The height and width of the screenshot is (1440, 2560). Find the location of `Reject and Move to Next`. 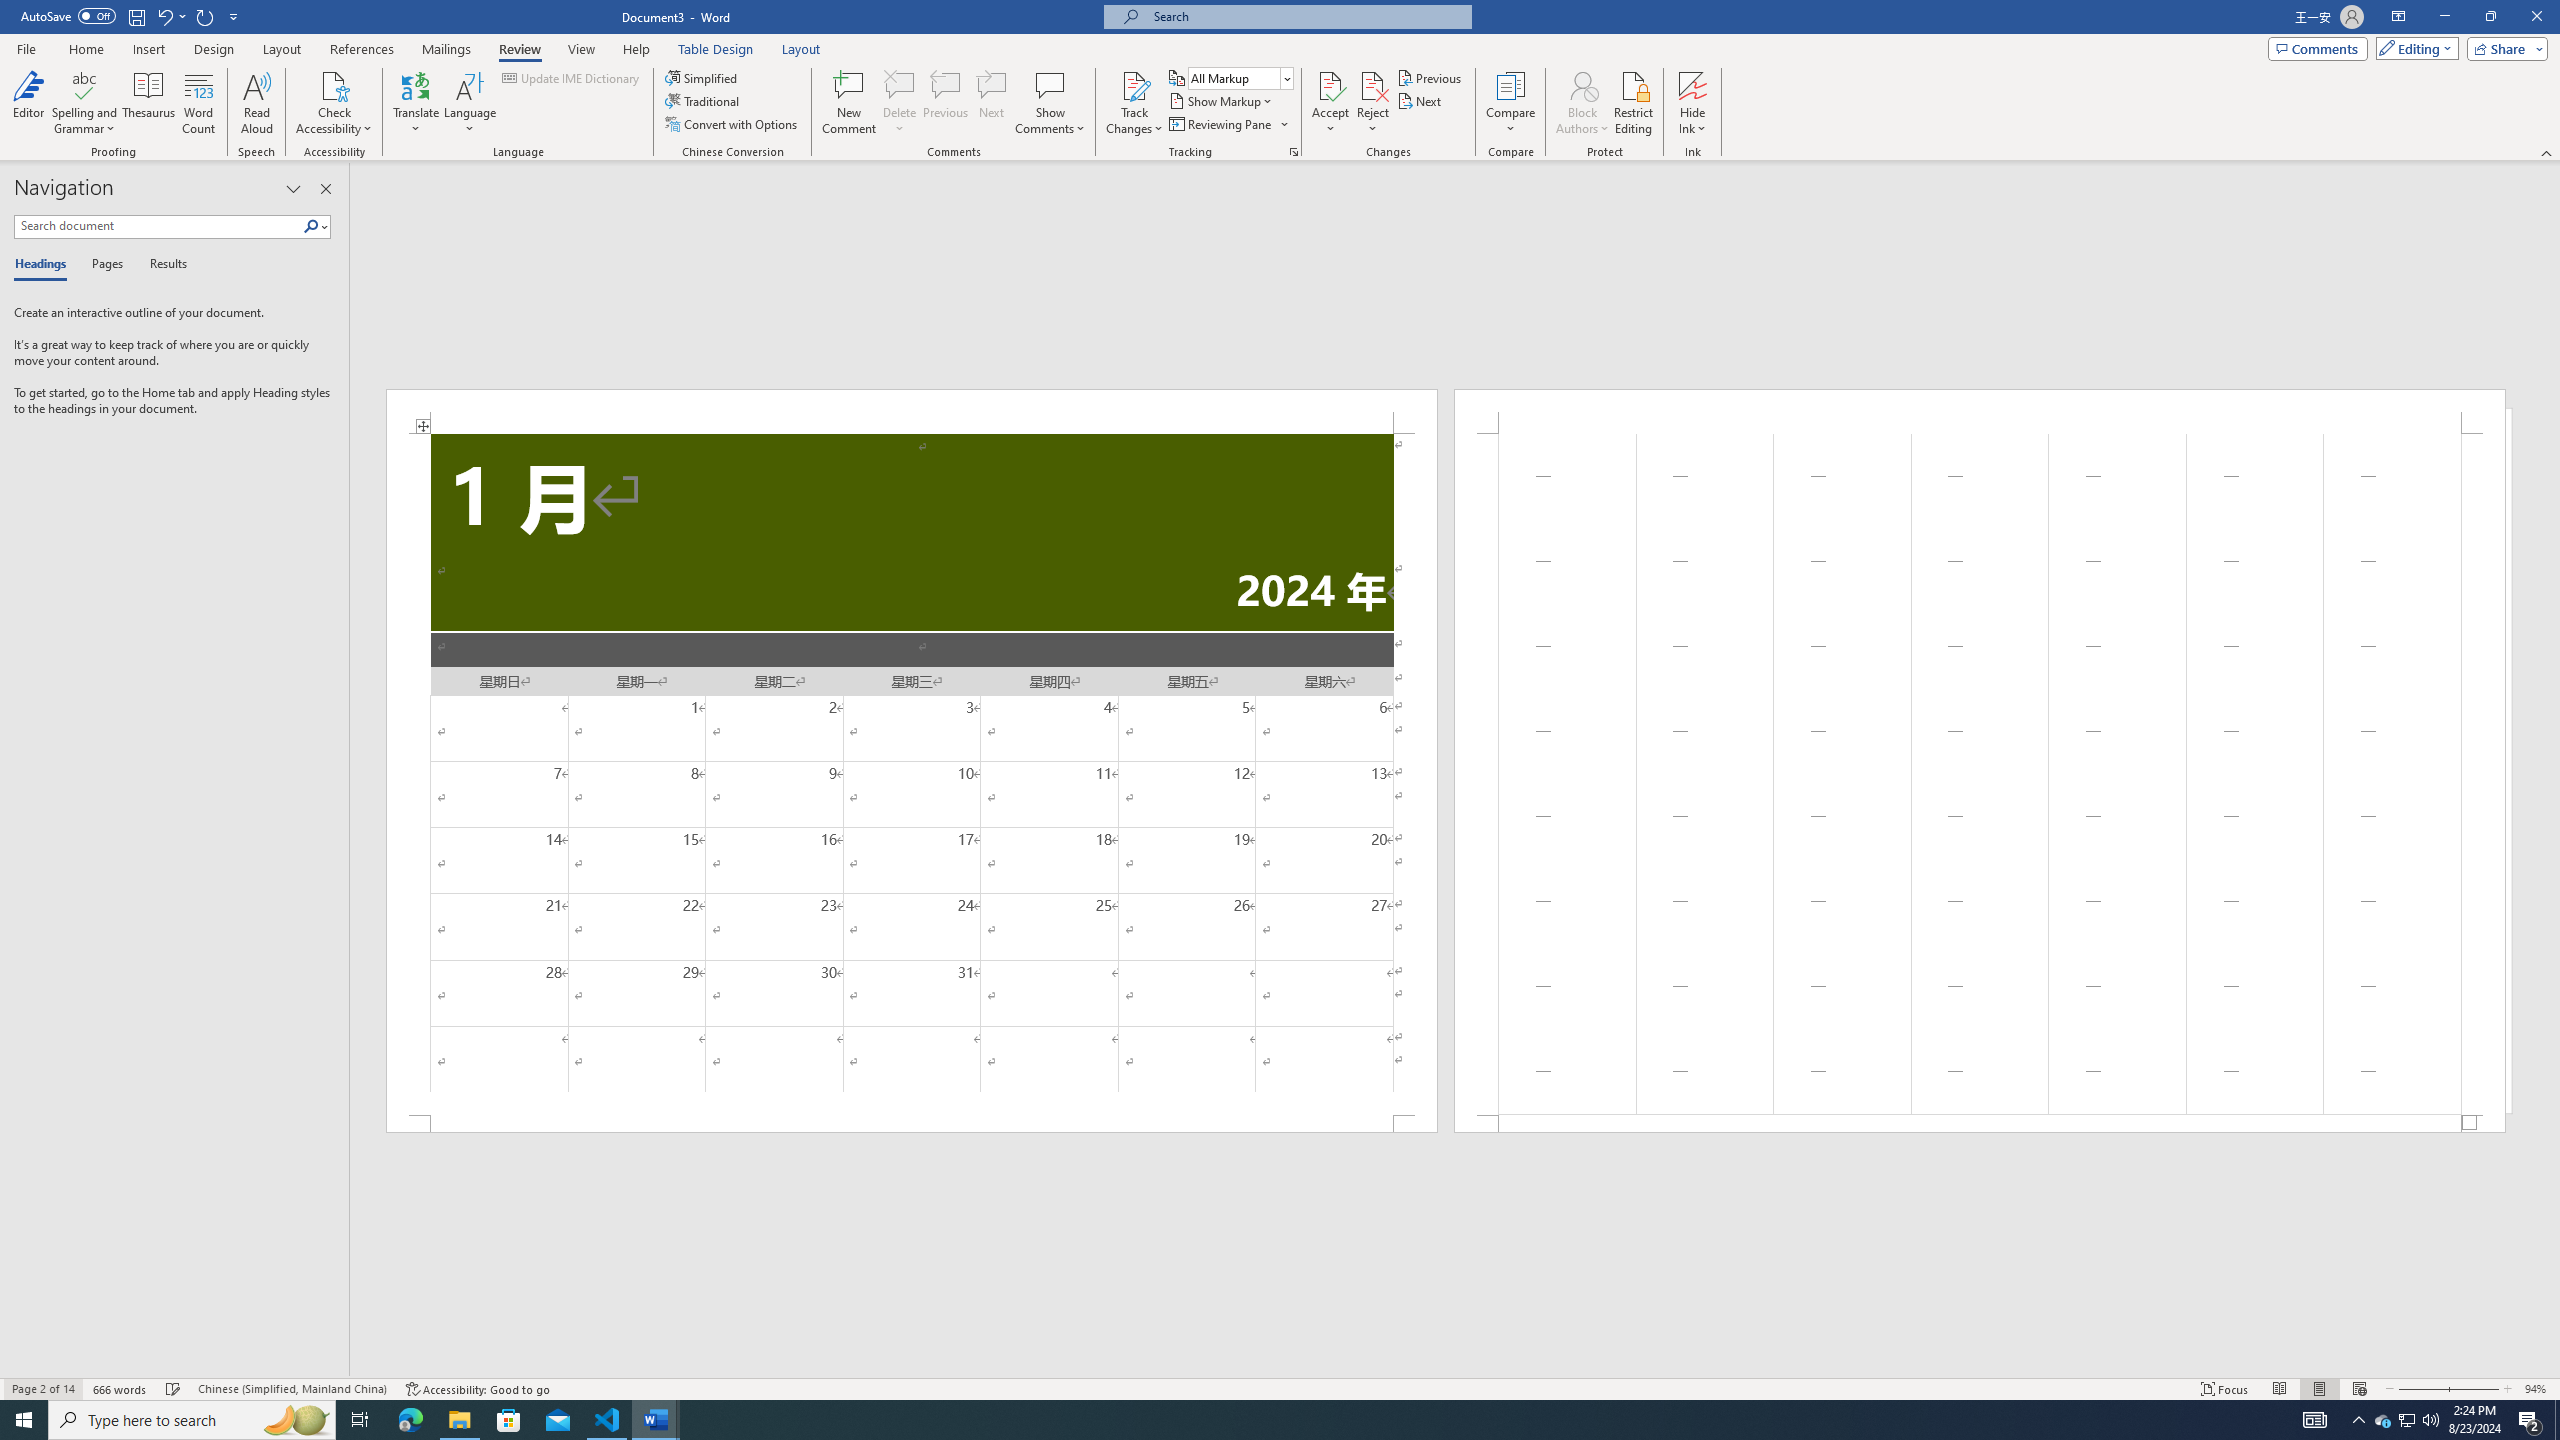

Reject and Move to Next is located at coordinates (1373, 85).